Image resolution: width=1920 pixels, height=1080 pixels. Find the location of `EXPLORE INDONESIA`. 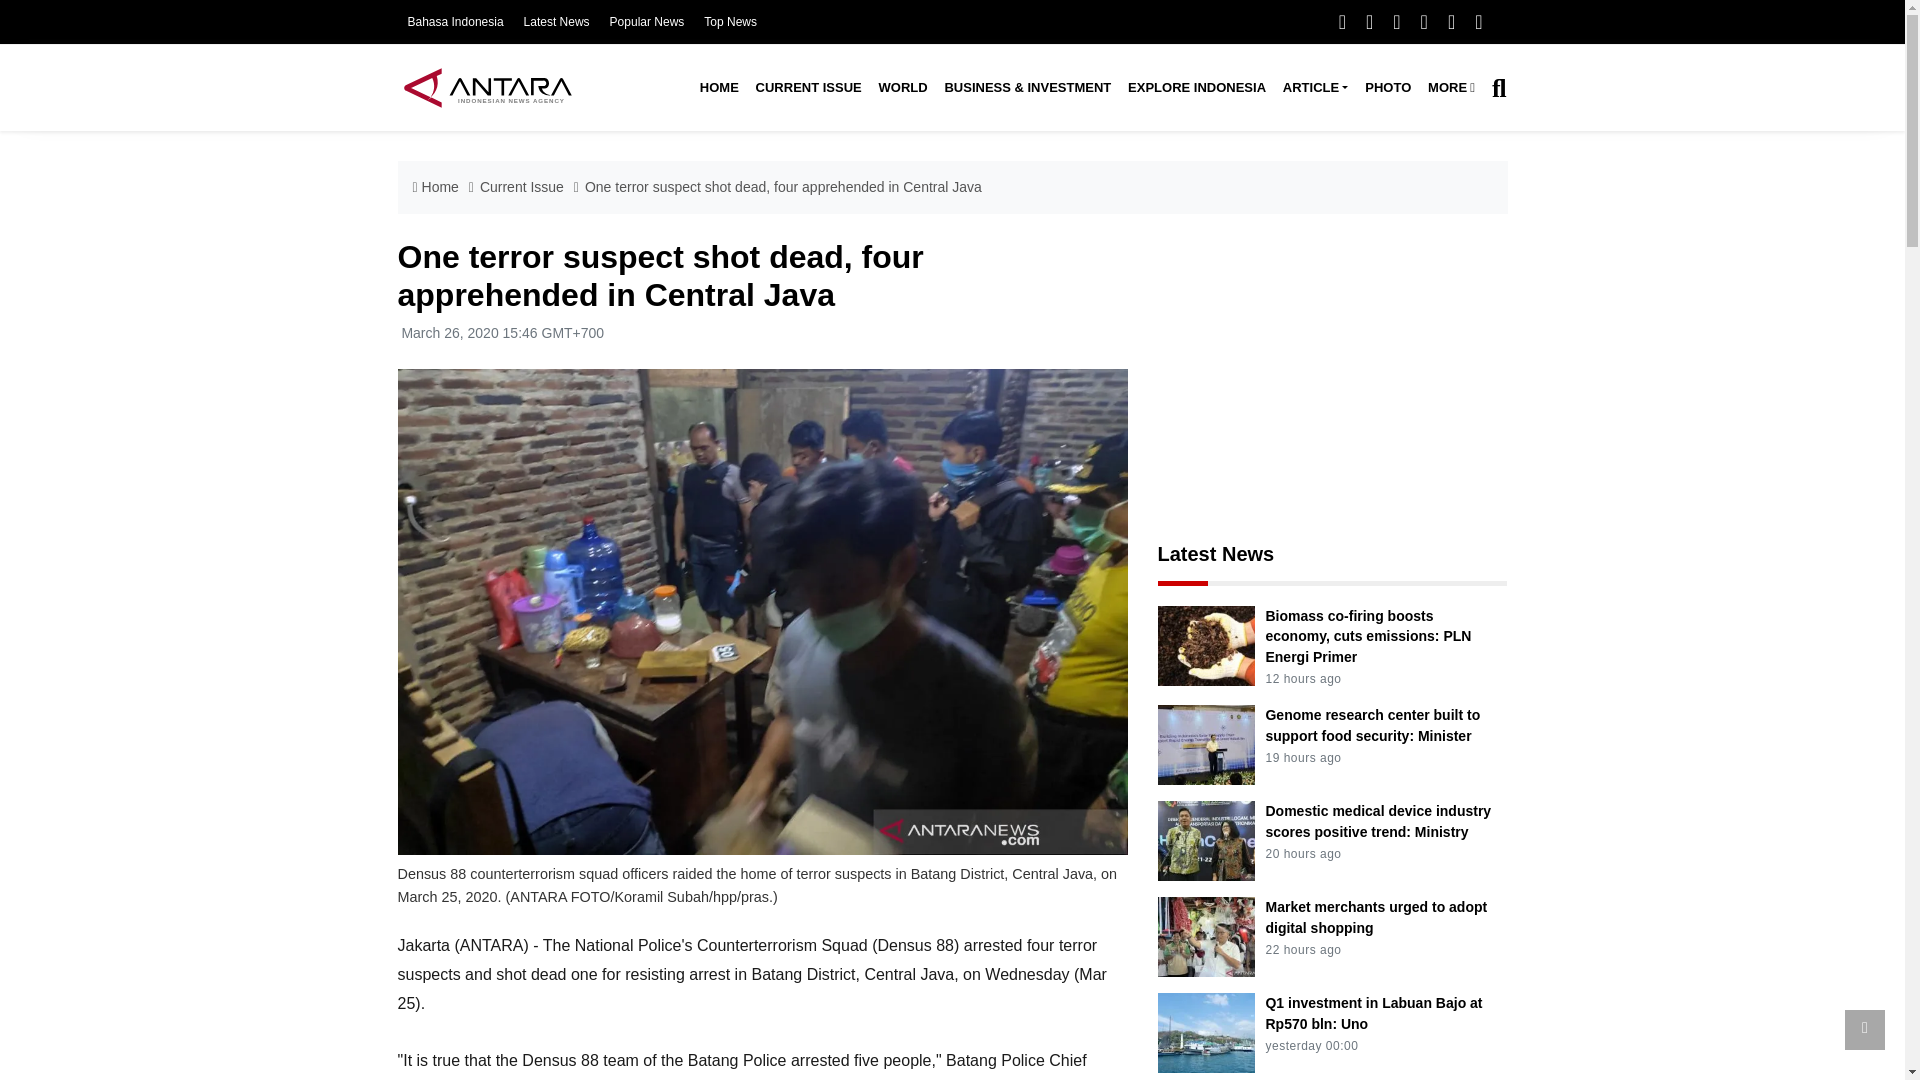

EXPLORE INDONESIA is located at coordinates (1196, 88).